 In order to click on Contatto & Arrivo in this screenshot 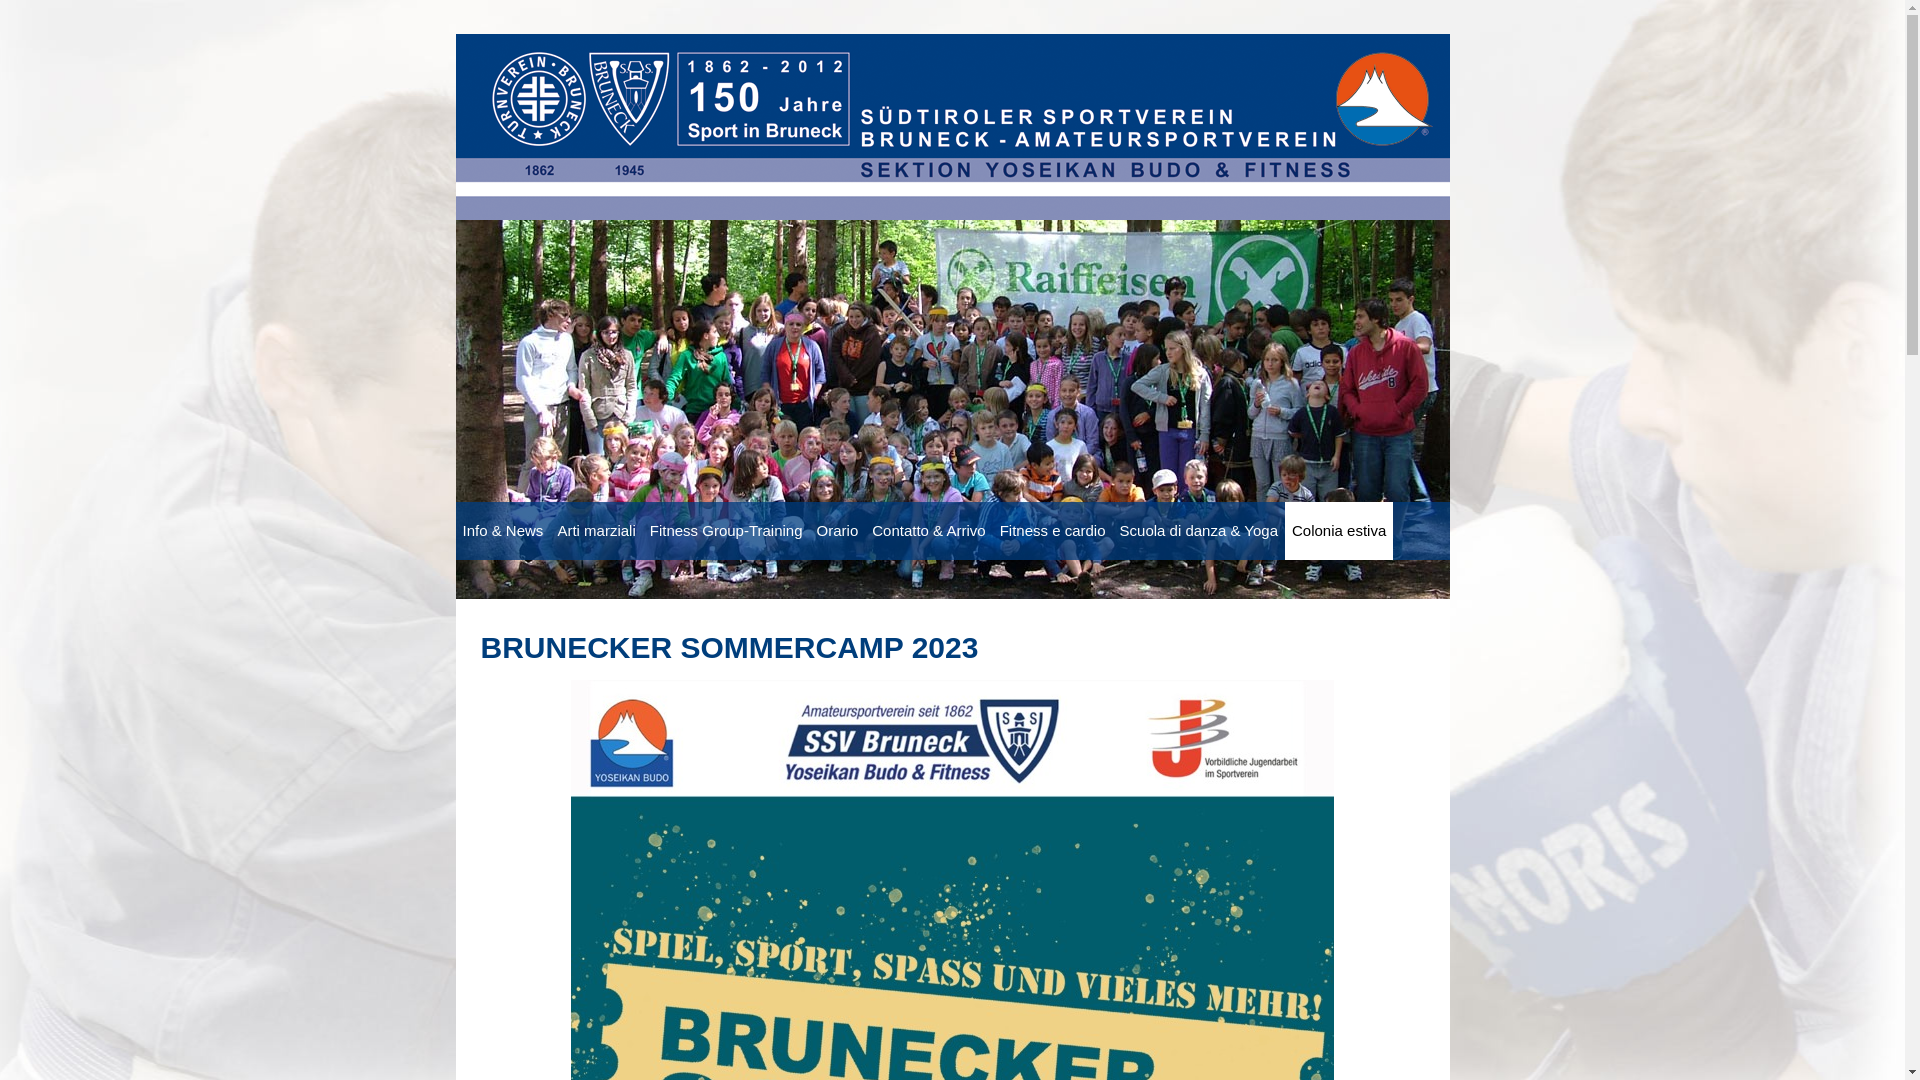, I will do `click(928, 531)`.